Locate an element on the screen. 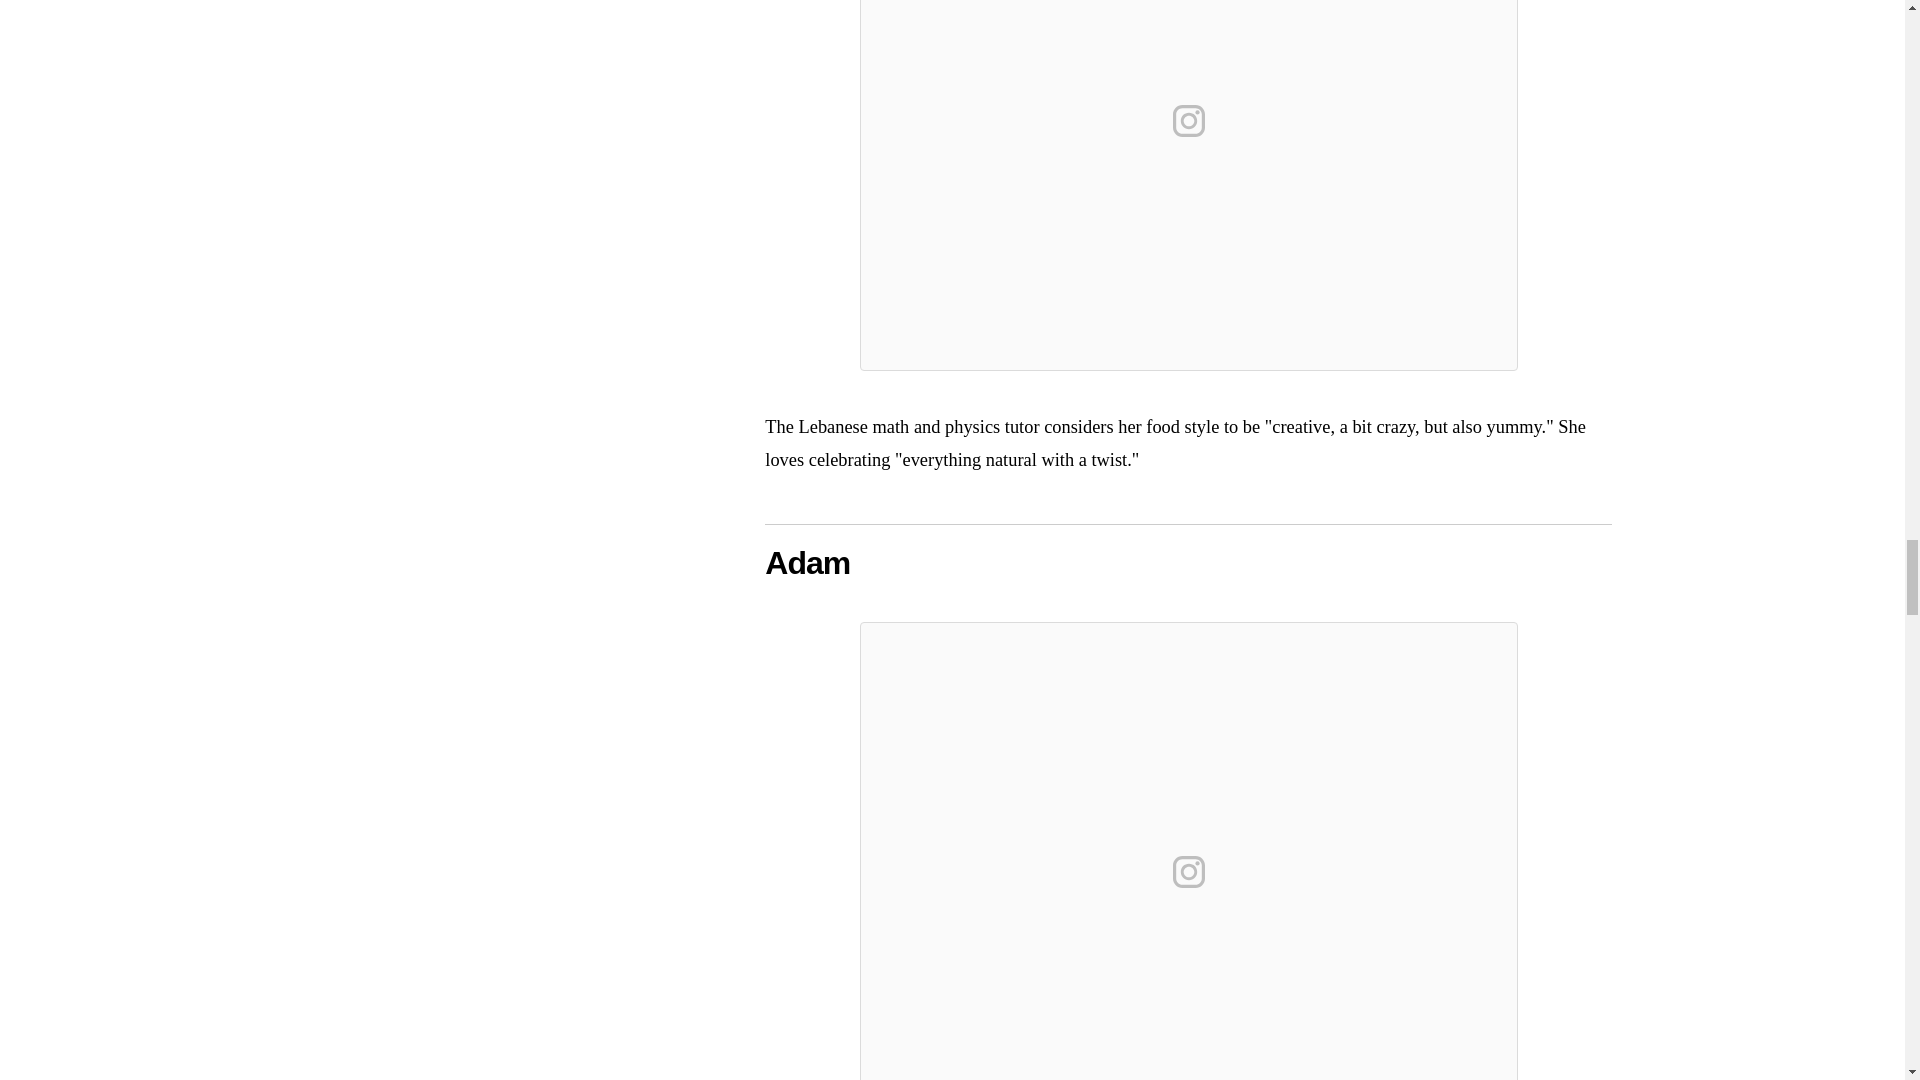 This screenshot has width=1920, height=1080. View on Instagram is located at coordinates (1189, 872).